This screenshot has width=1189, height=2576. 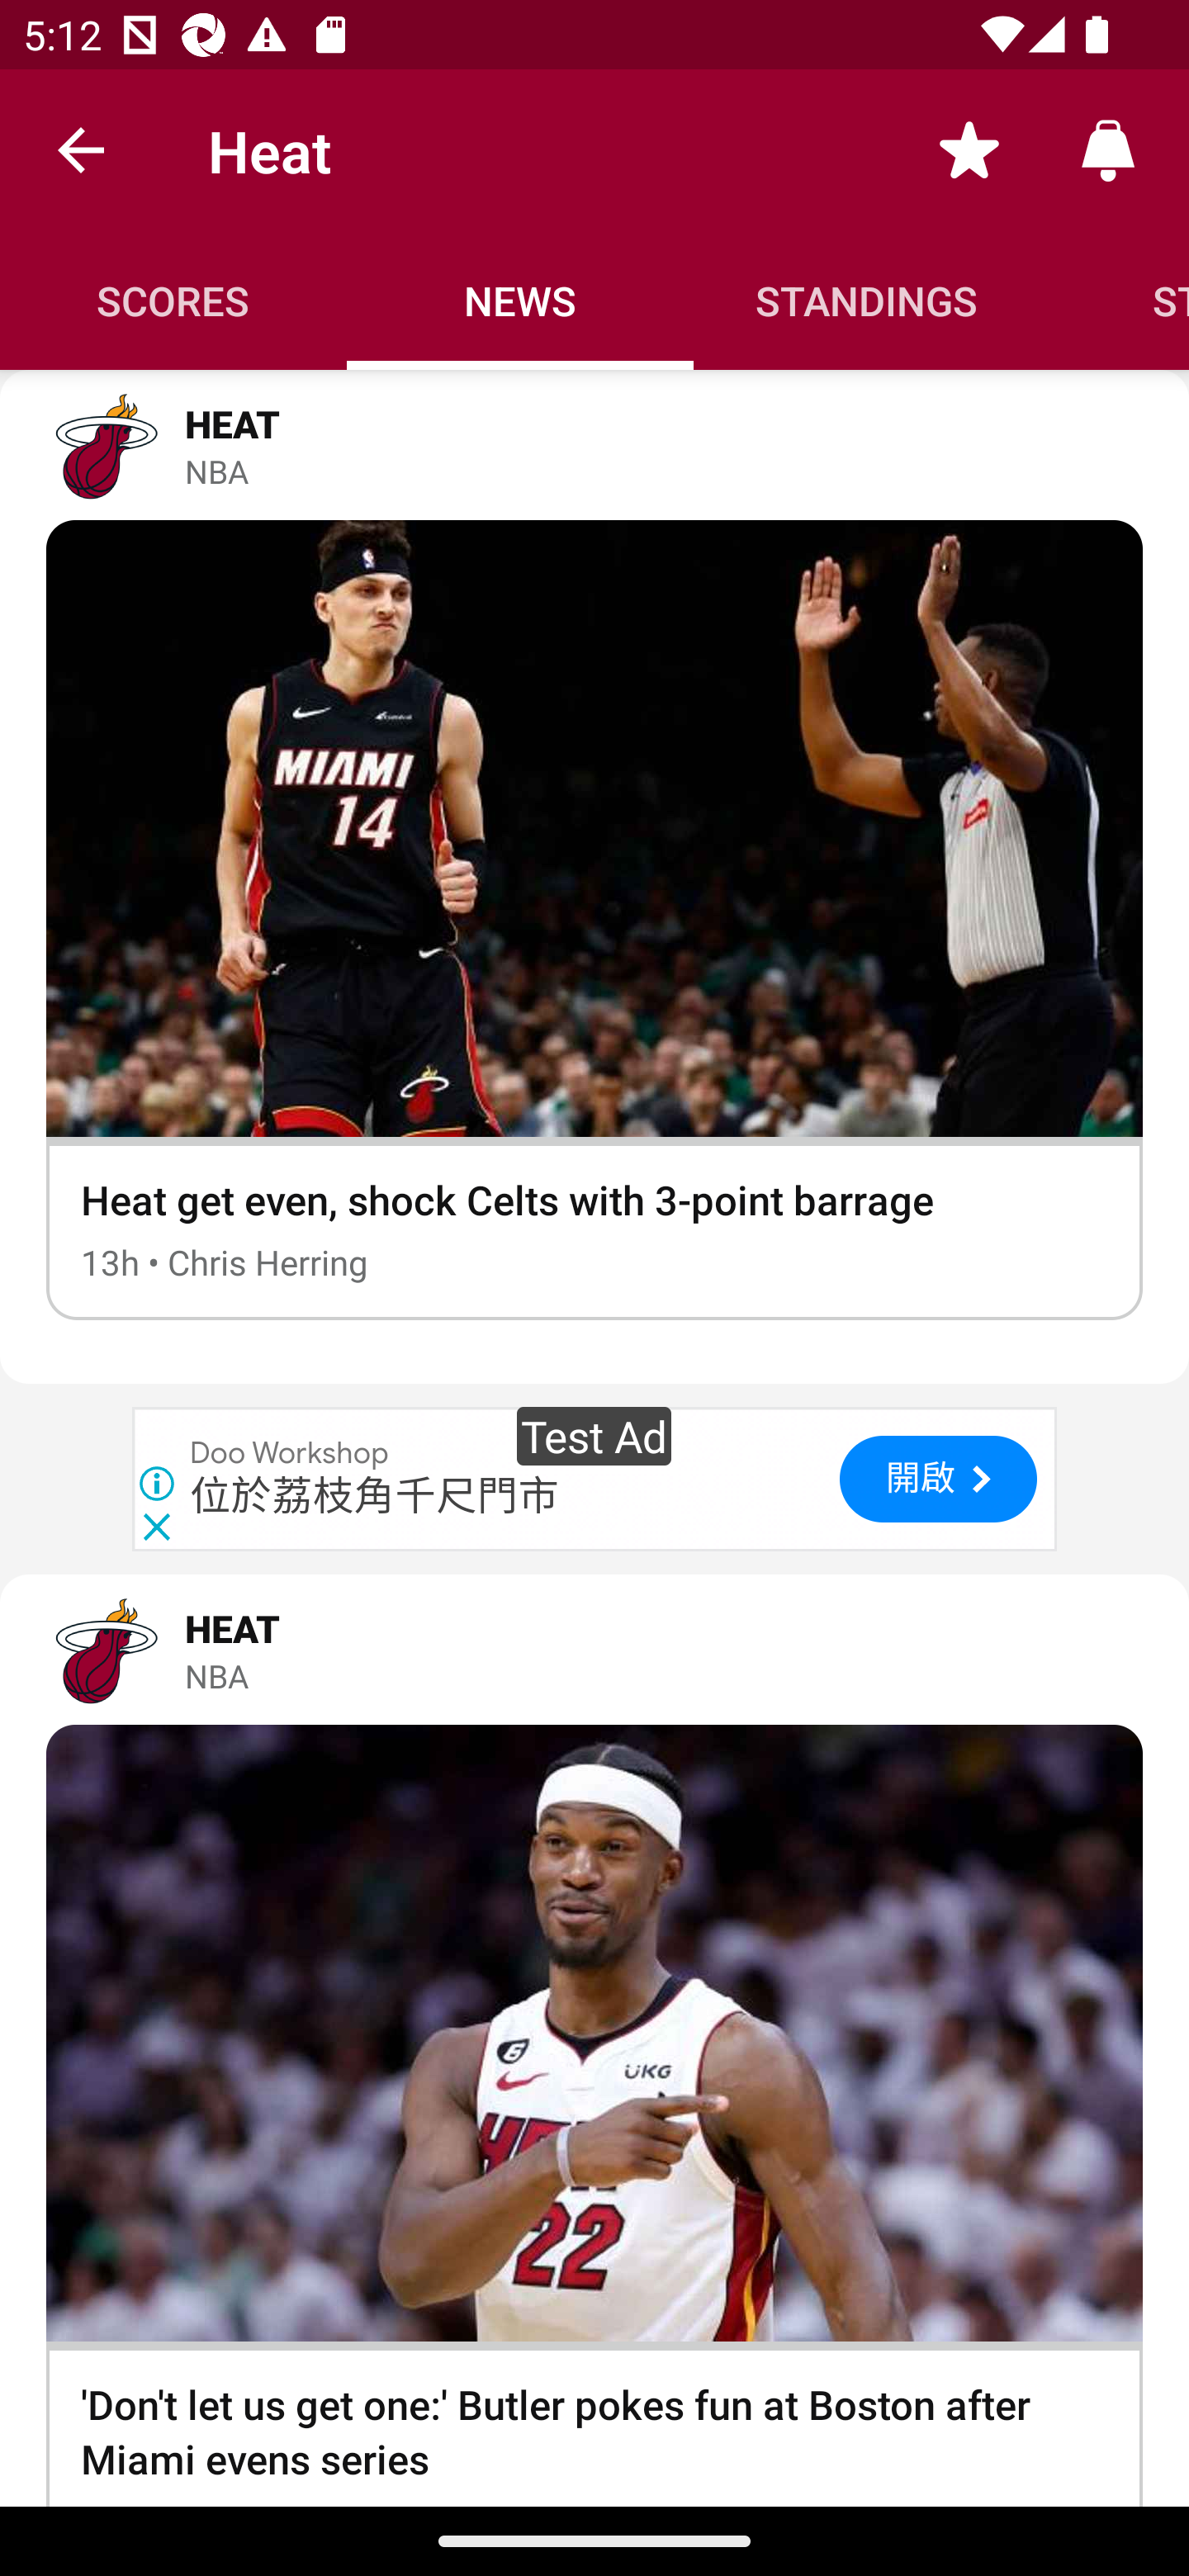 I want to click on 位於荔枝角千尺門市, so click(x=375, y=1496).